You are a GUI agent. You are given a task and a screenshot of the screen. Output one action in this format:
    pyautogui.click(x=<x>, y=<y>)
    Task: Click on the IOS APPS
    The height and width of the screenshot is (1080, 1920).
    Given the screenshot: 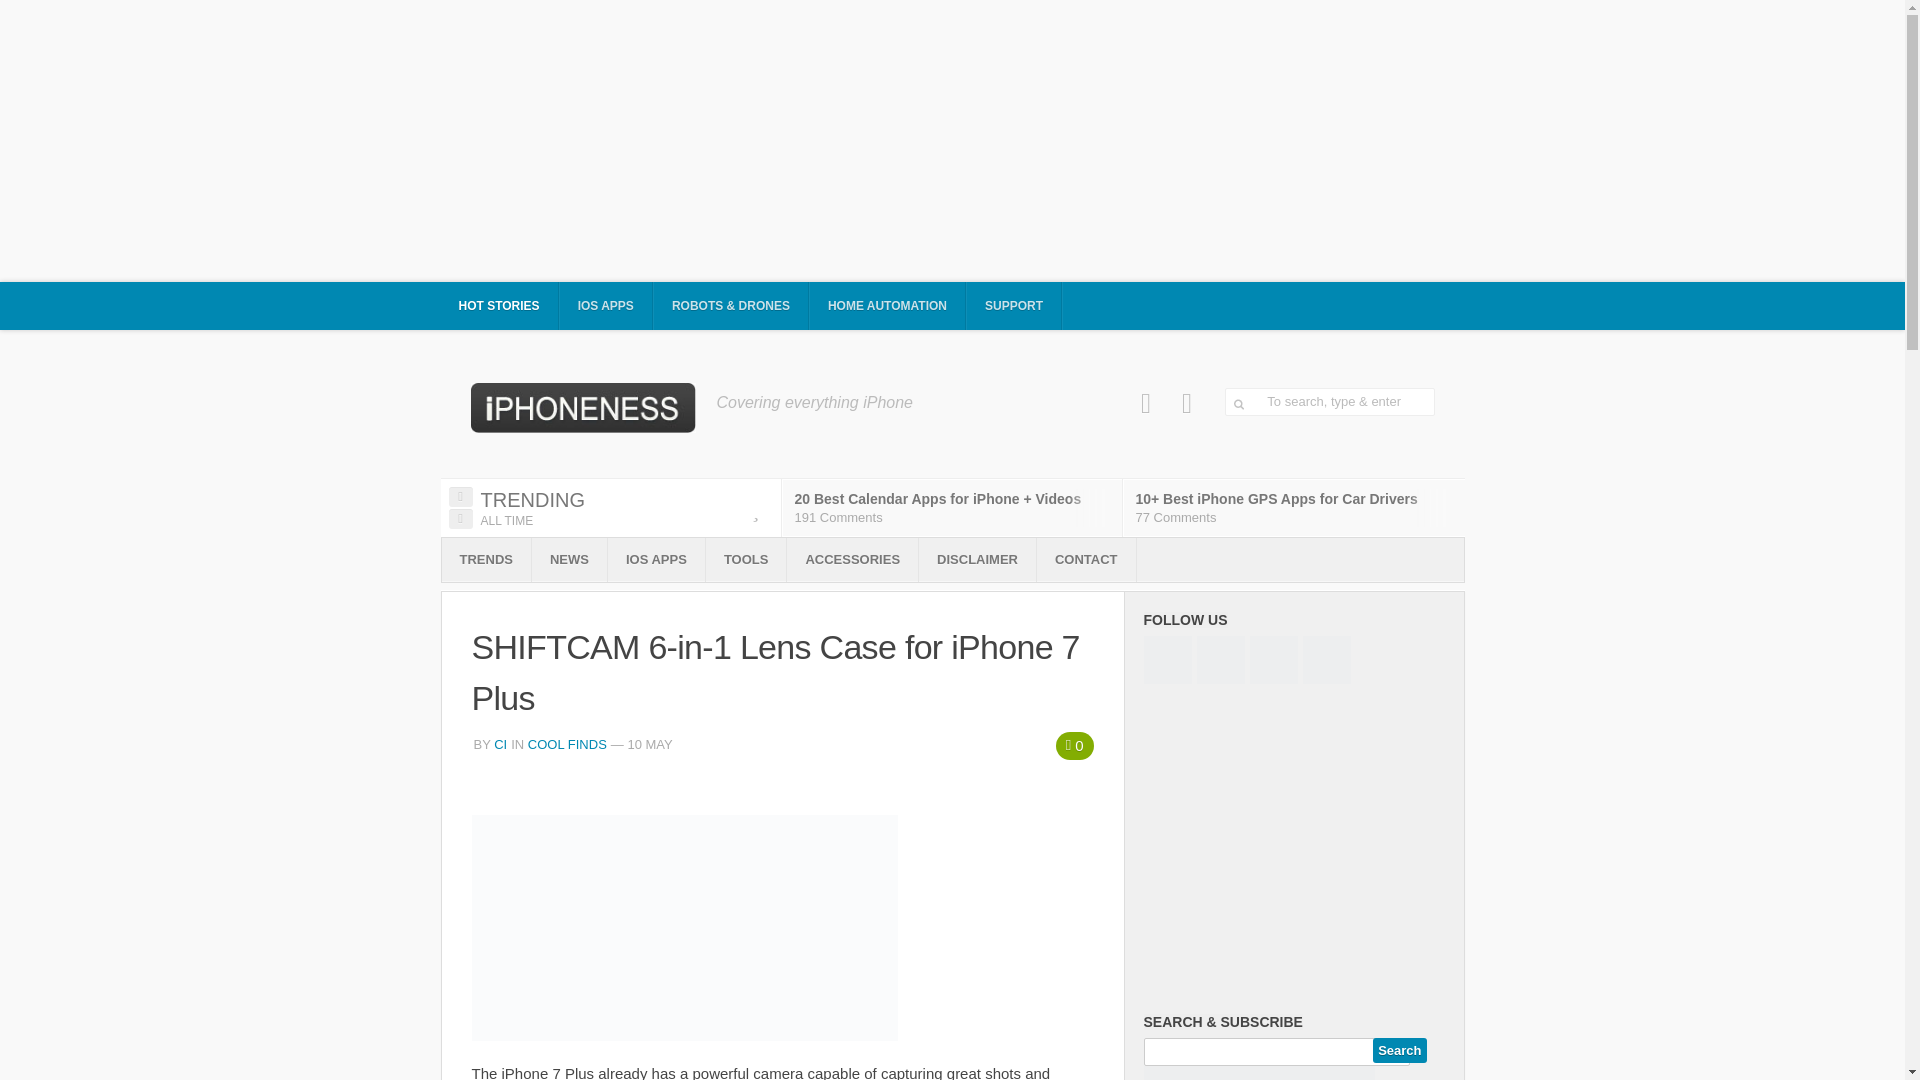 What is the action you would take?
    pyautogui.click(x=606, y=306)
    